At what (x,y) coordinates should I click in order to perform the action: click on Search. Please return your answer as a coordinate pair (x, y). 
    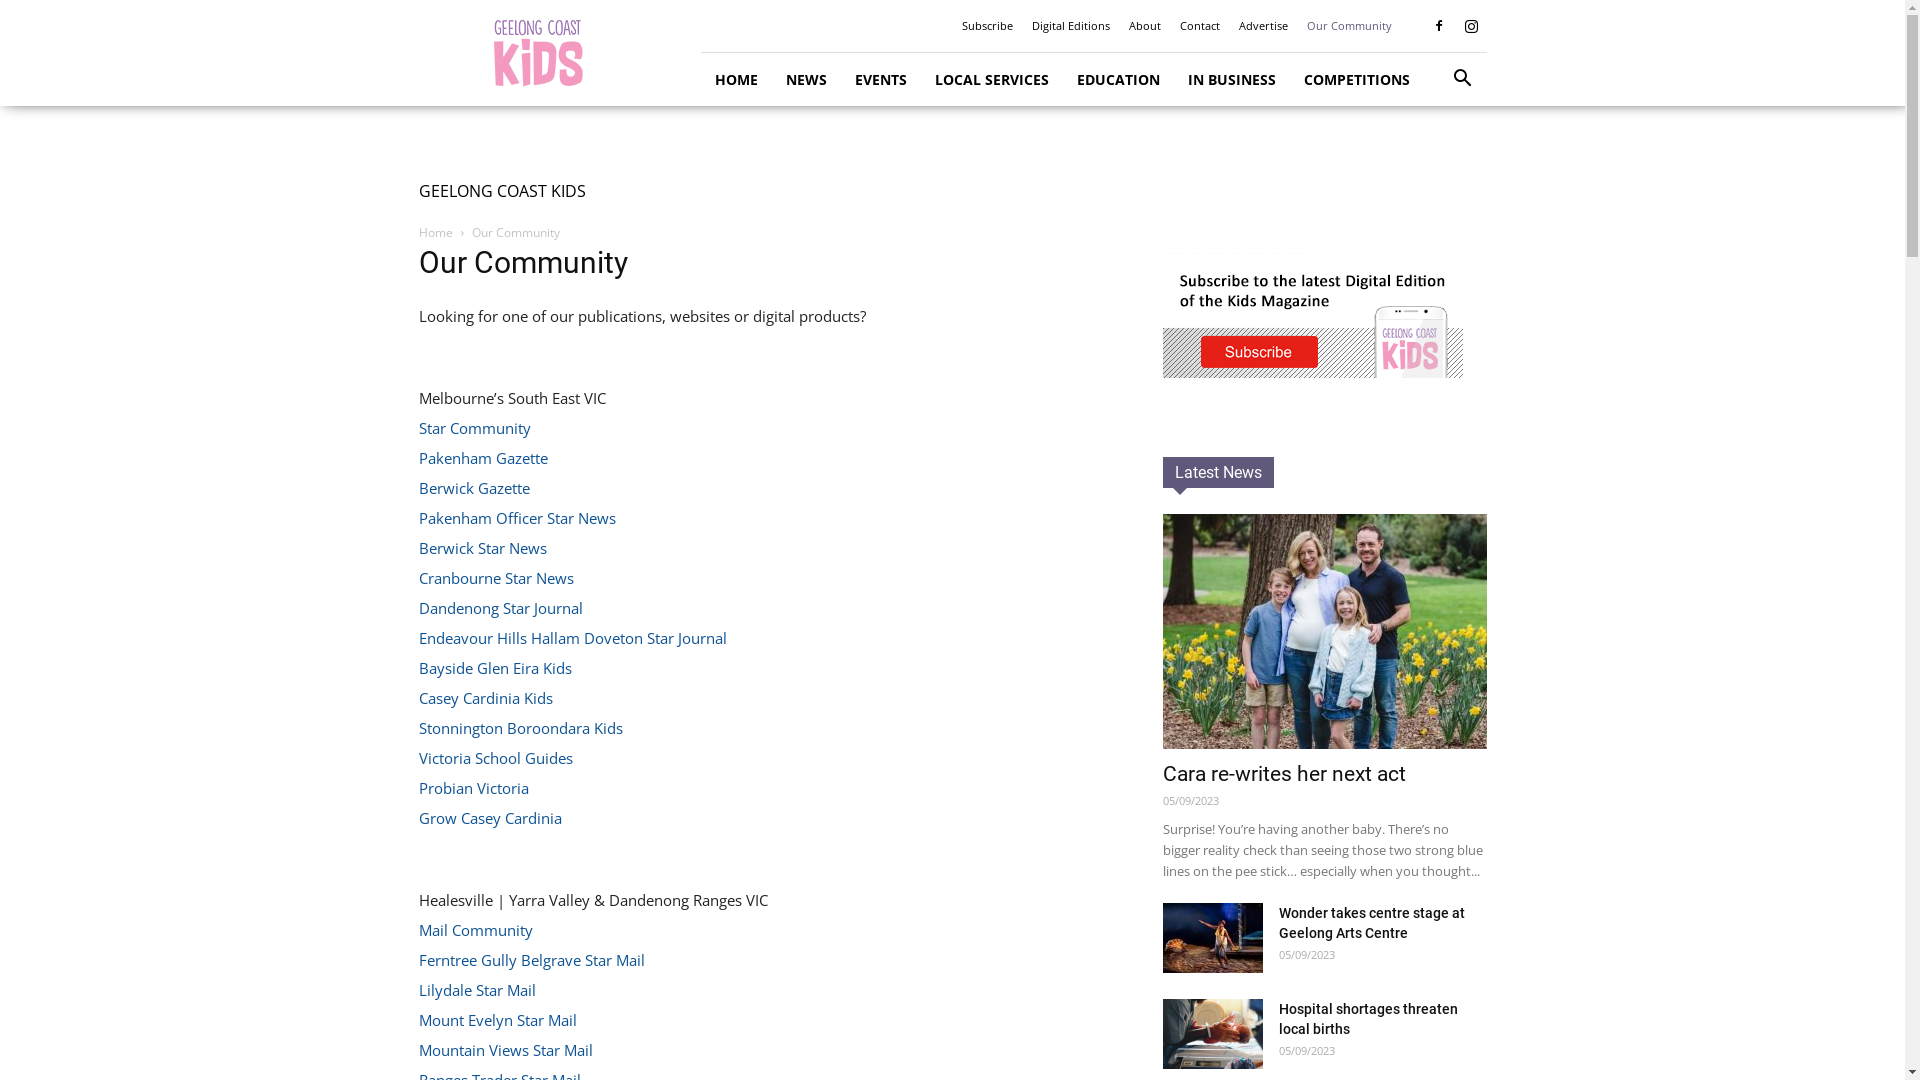
    Looking at the image, I should click on (1432, 162).